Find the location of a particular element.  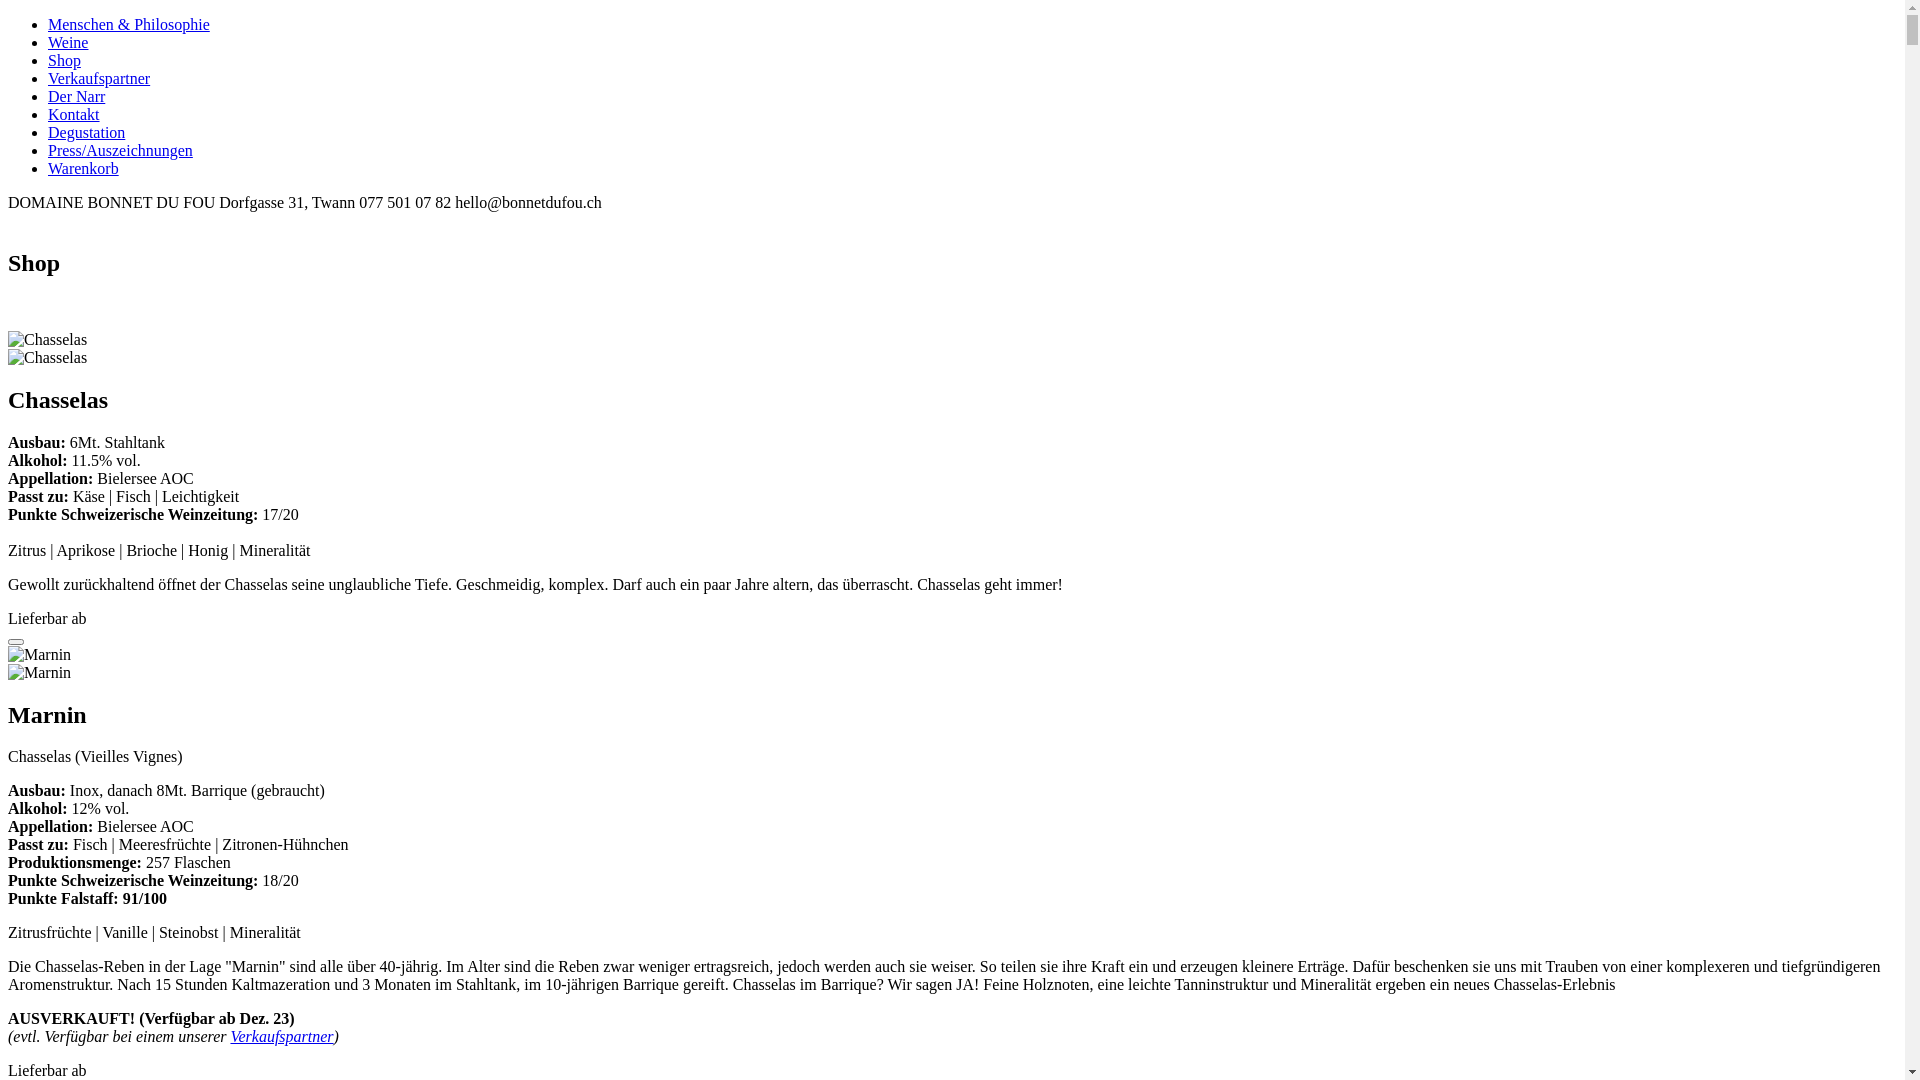

Kontakt is located at coordinates (74, 114).